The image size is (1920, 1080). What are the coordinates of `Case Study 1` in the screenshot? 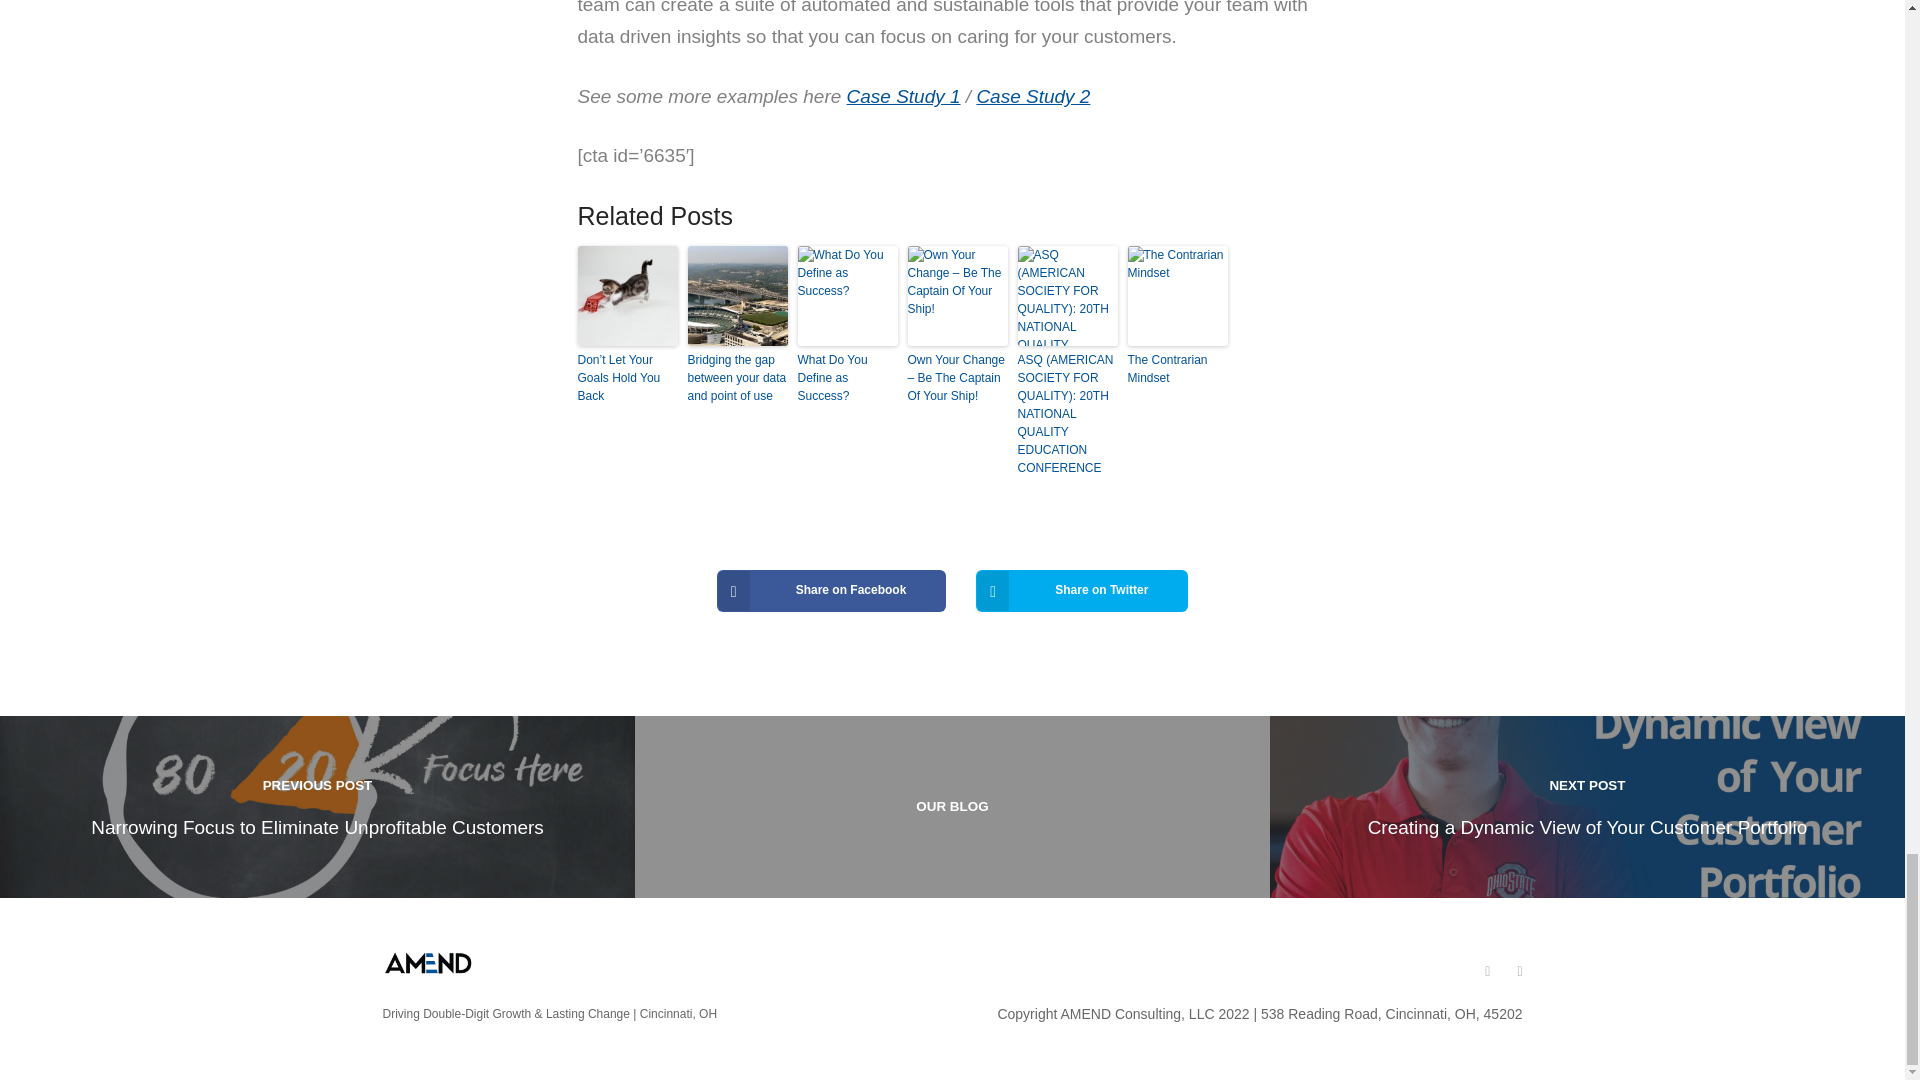 It's located at (904, 96).